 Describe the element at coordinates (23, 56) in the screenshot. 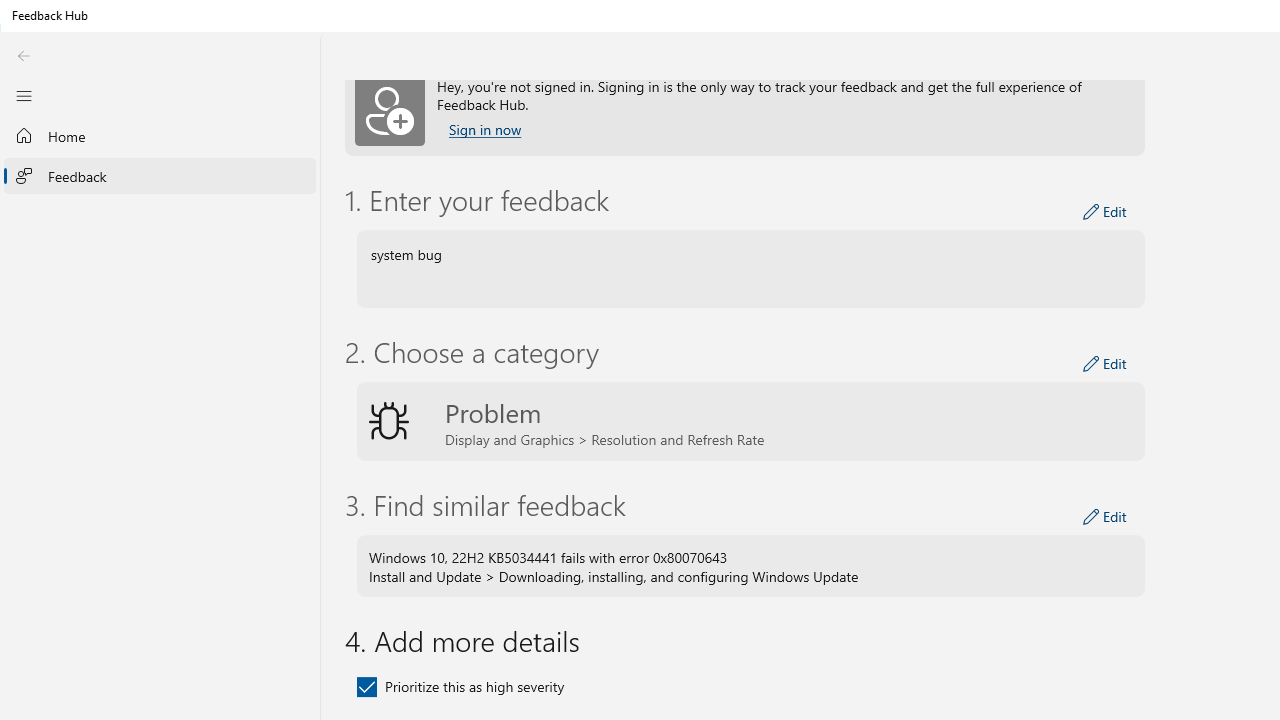

I see `Back` at that location.